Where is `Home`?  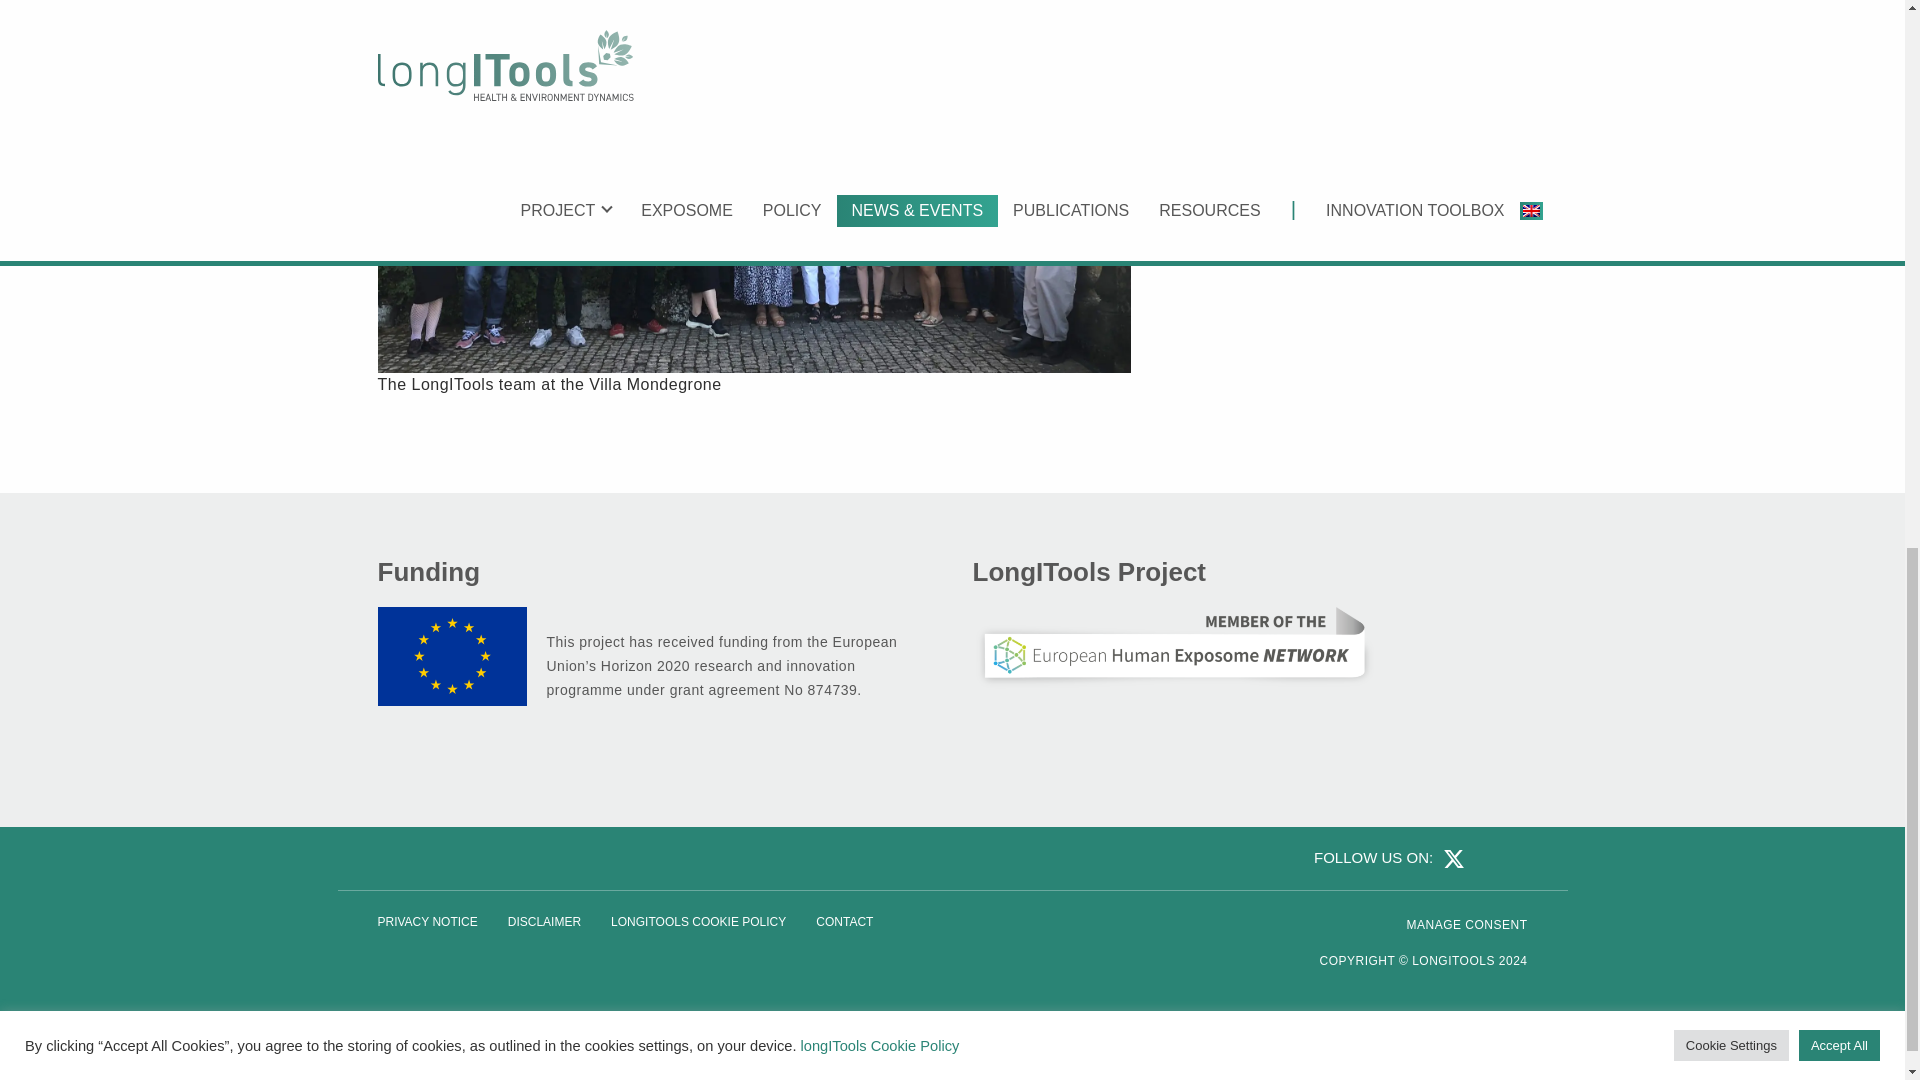
Home is located at coordinates (1453, 960).